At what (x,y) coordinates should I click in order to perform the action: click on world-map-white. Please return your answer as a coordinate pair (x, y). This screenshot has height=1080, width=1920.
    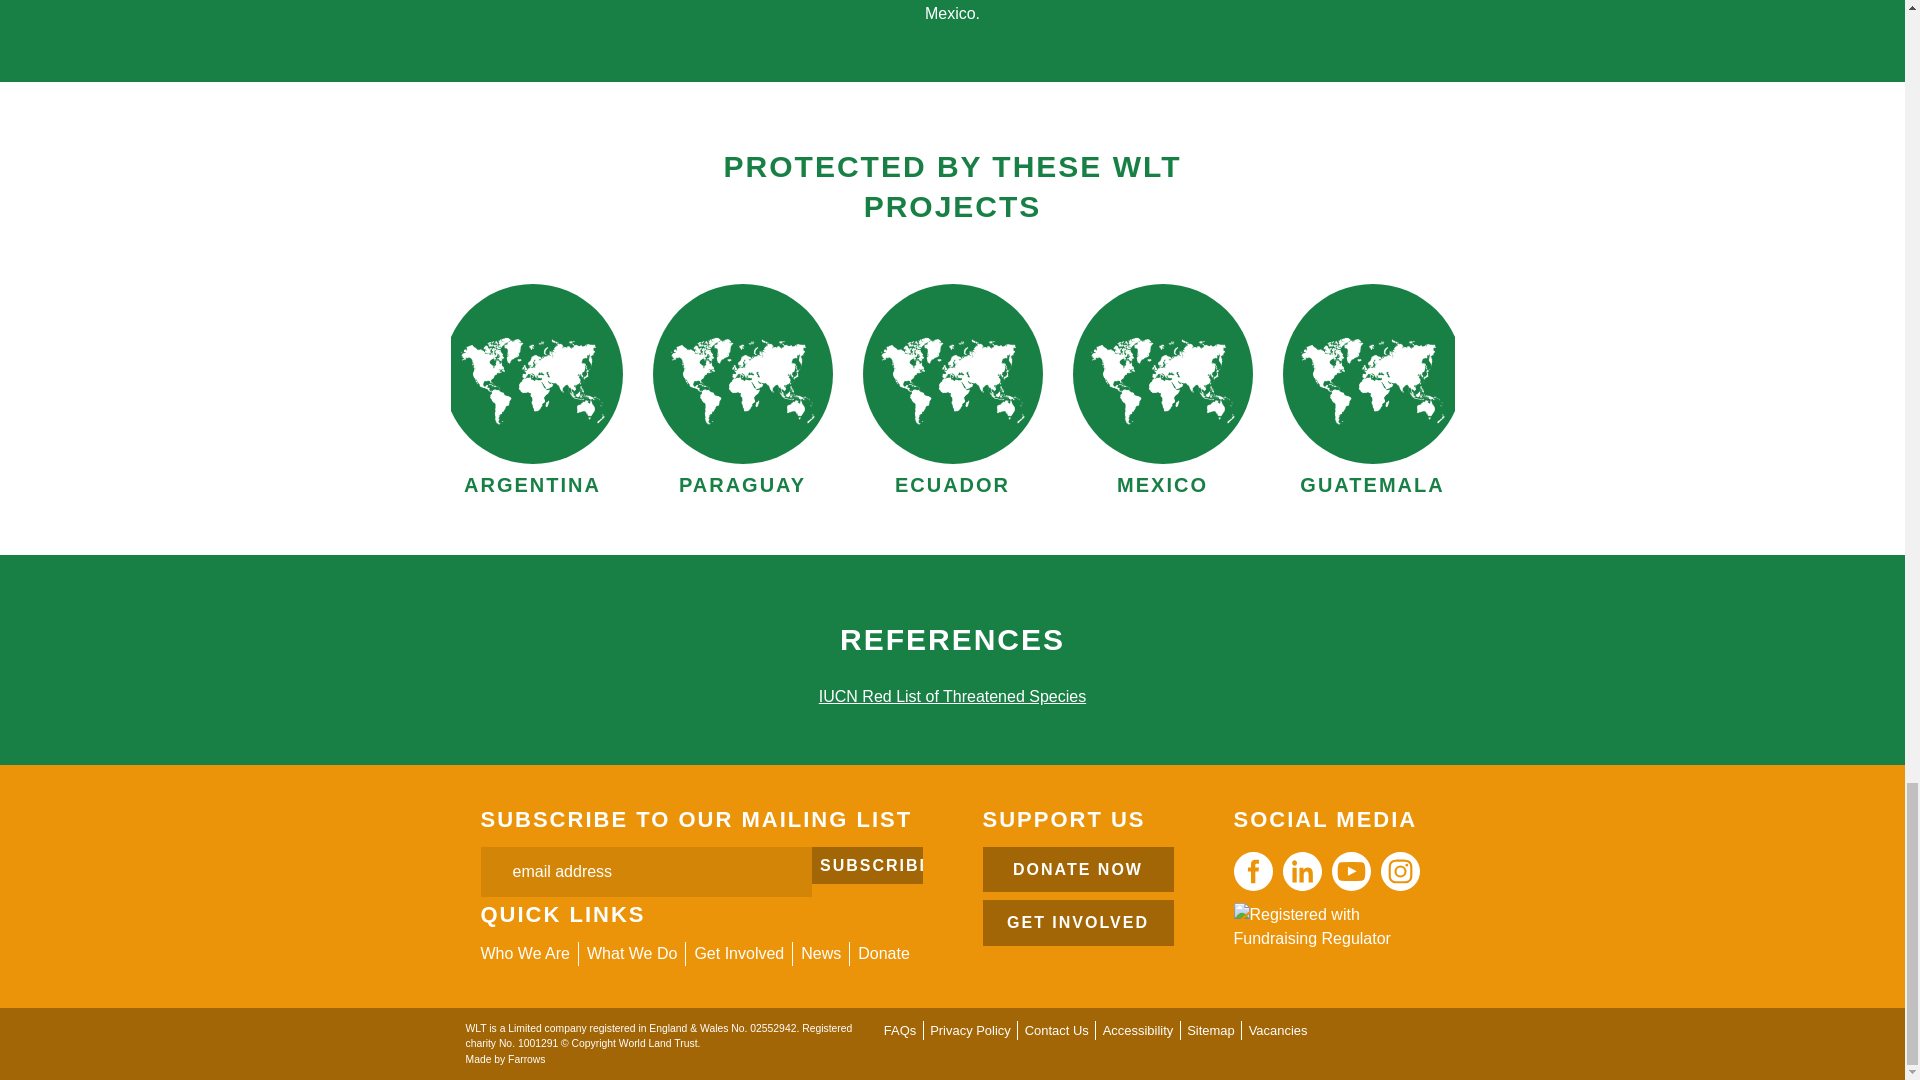
    Looking at the image, I should click on (951, 378).